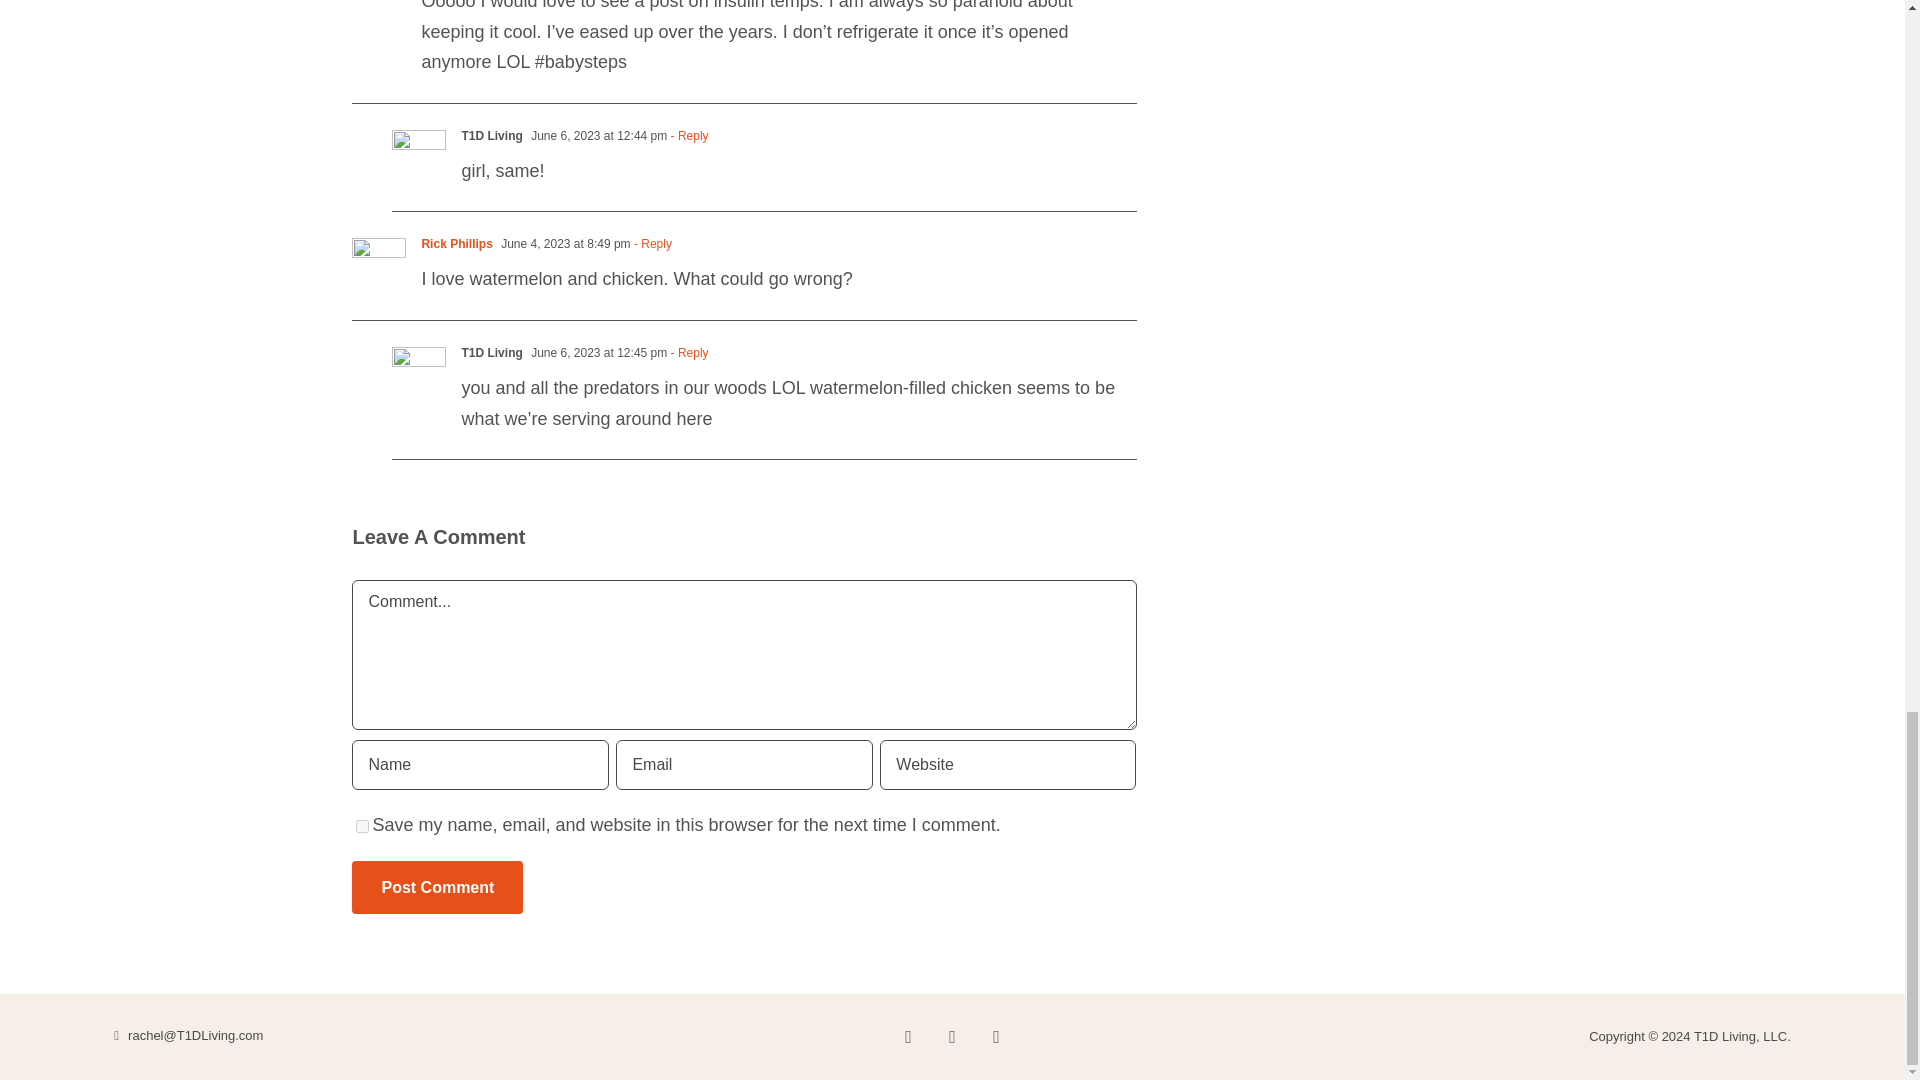  I want to click on Instagram, so click(908, 1036).